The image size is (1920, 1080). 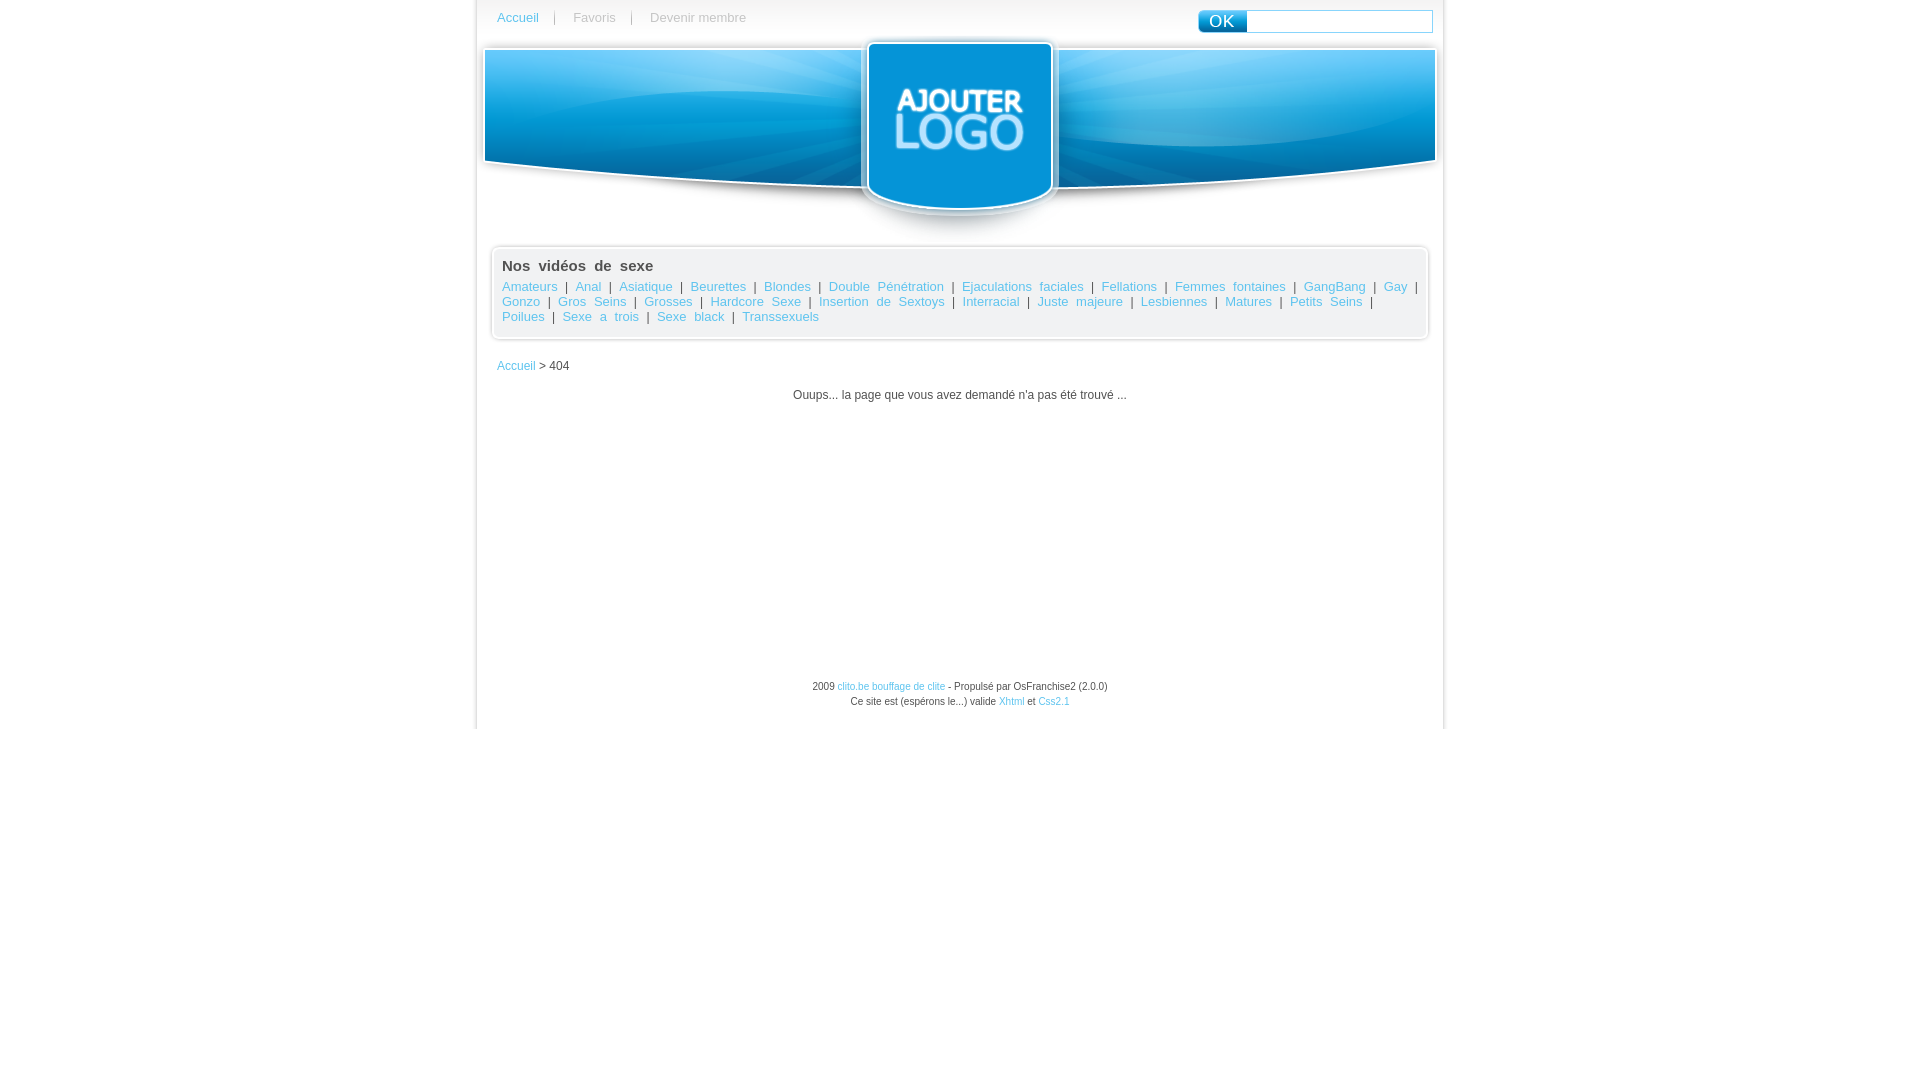 What do you see at coordinates (892, 686) in the screenshot?
I see `clito.be bouffage de clite` at bounding box center [892, 686].